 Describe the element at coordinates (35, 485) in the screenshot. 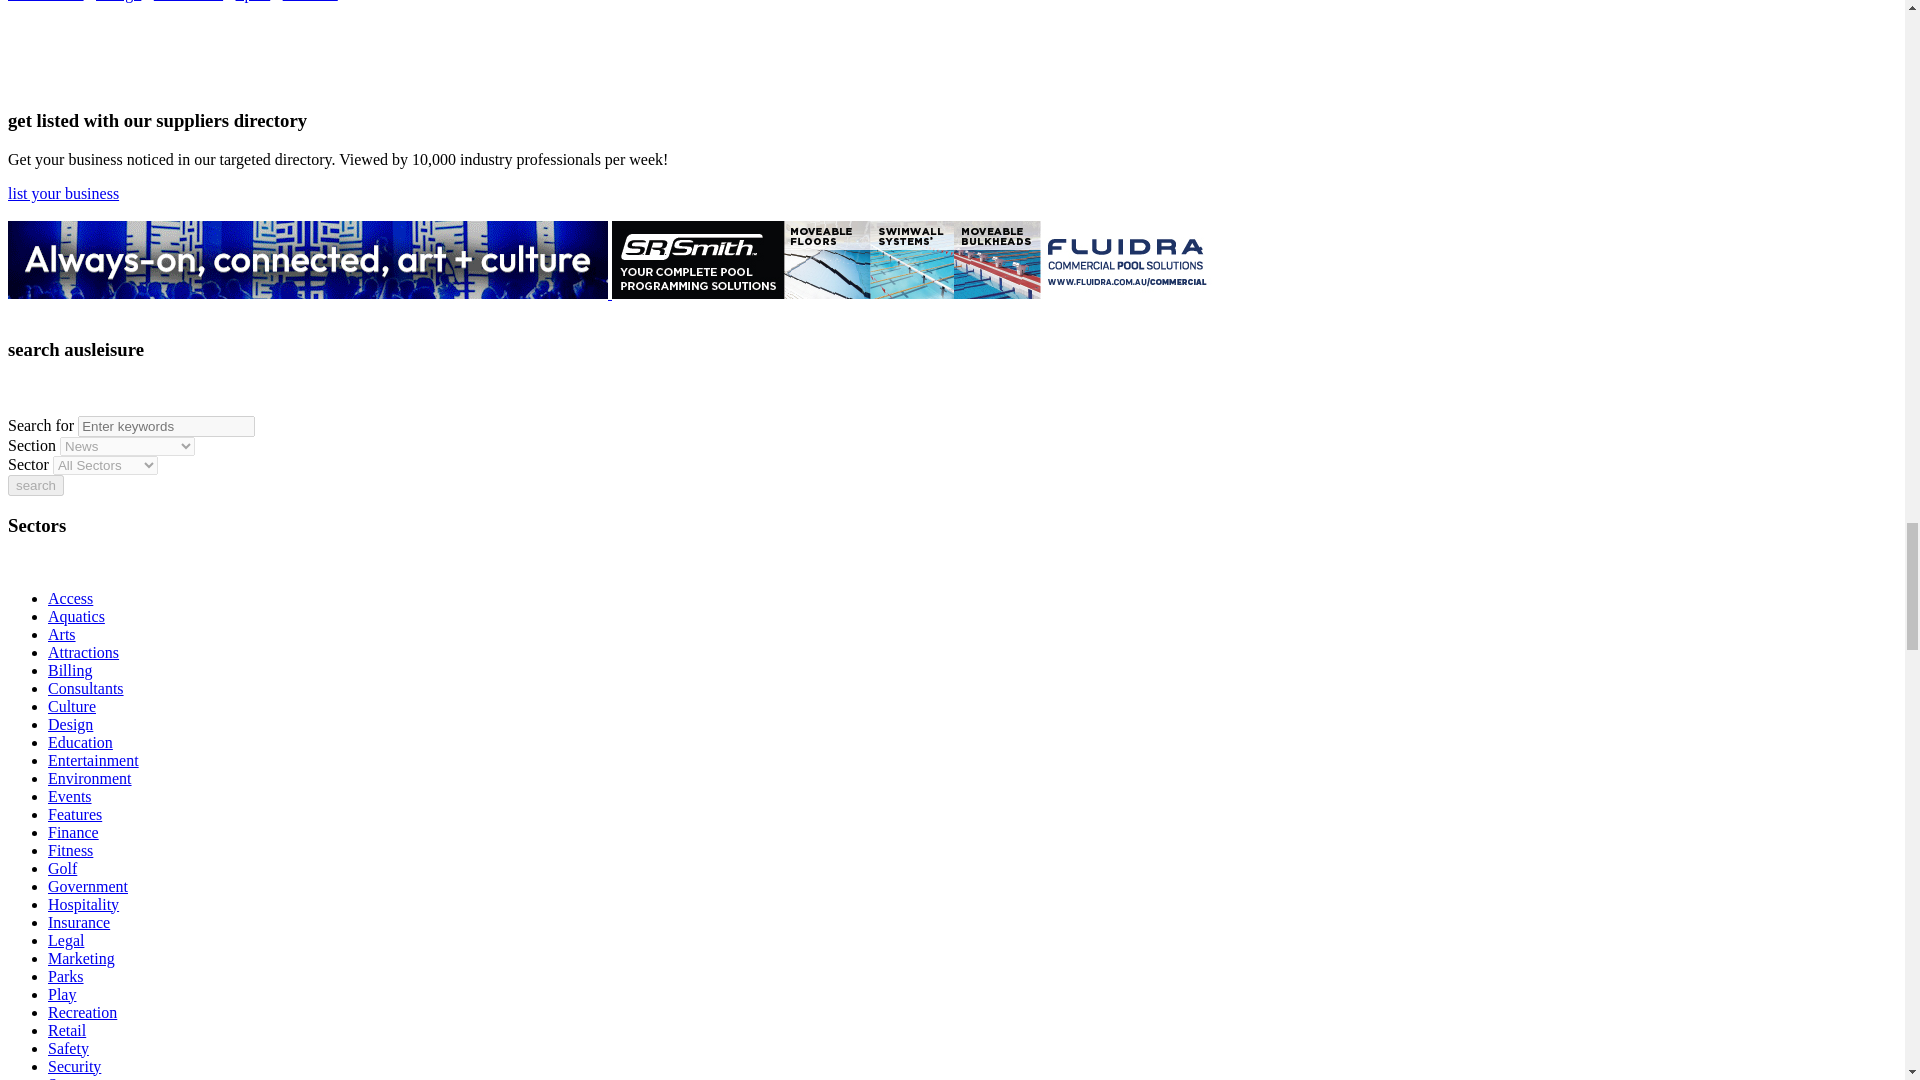

I see `search` at that location.